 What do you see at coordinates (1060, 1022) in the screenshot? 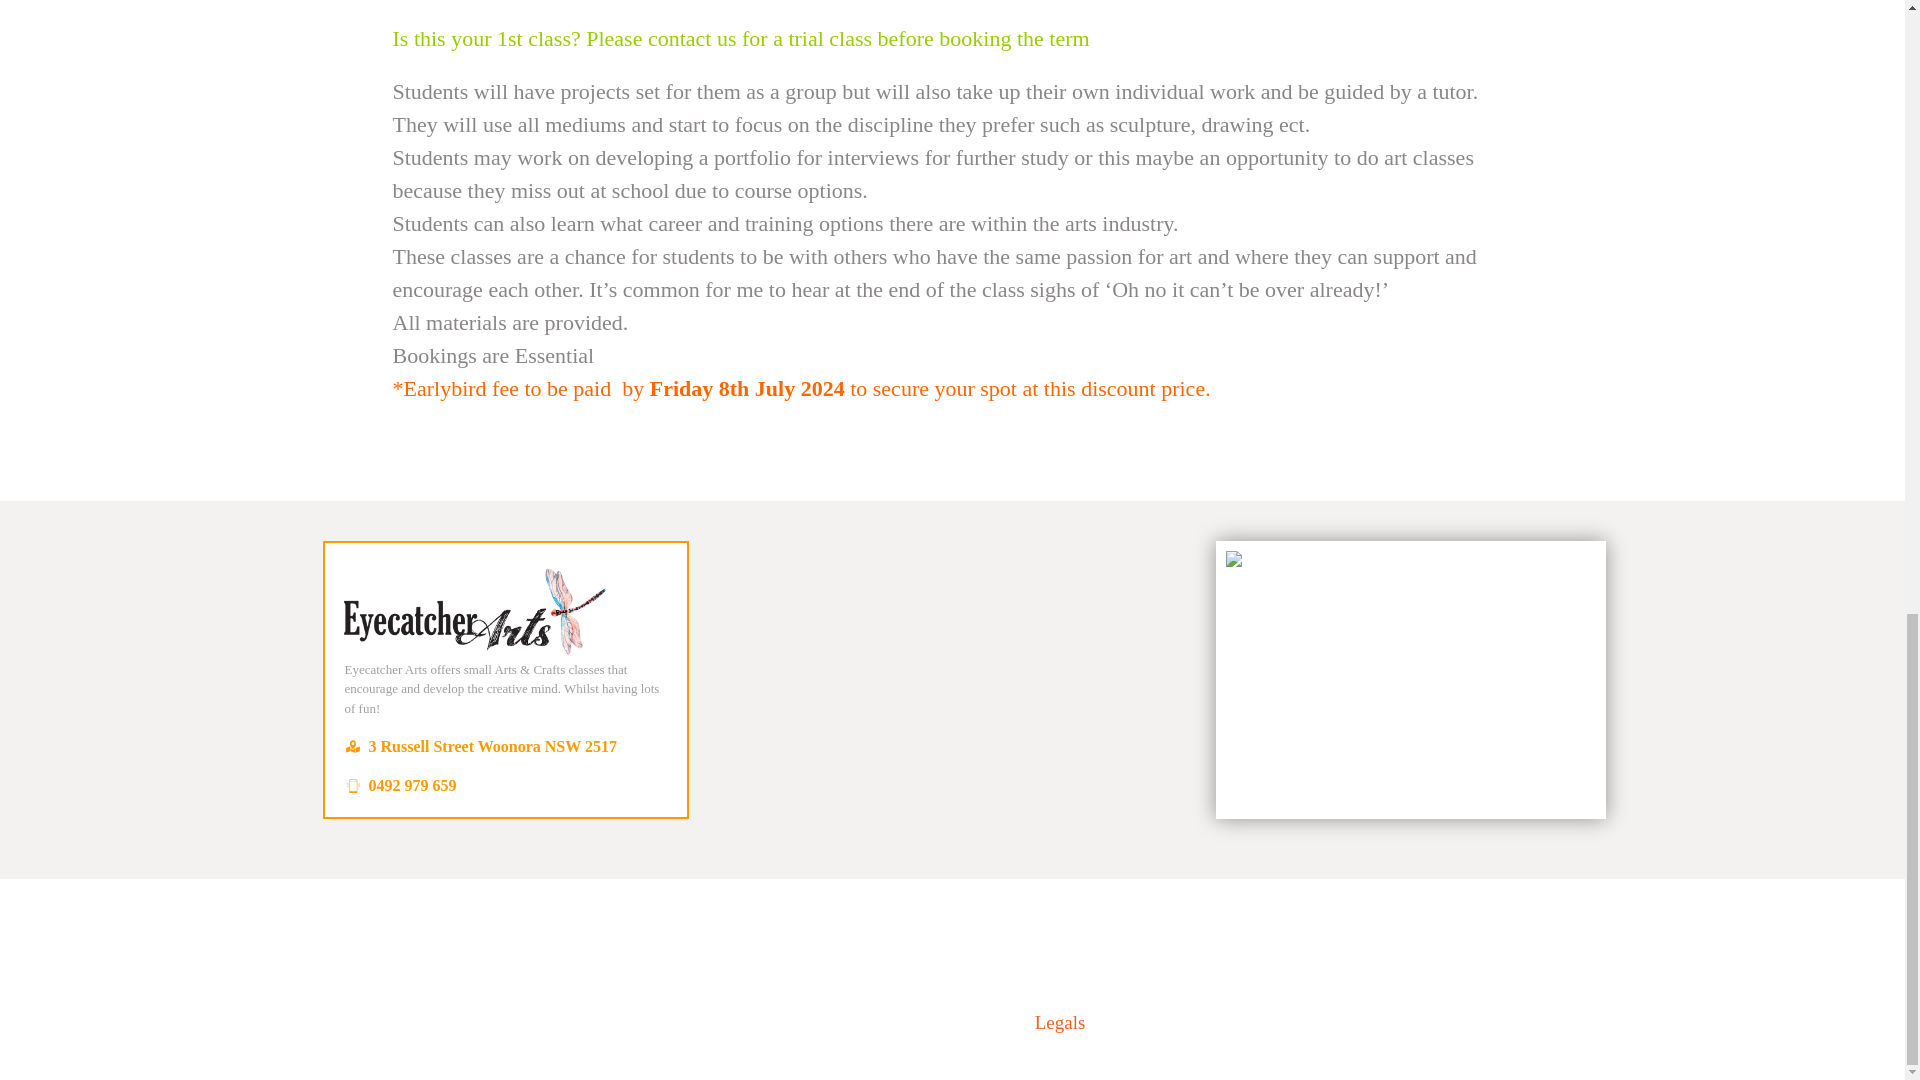
I see `Important things to know` at bounding box center [1060, 1022].